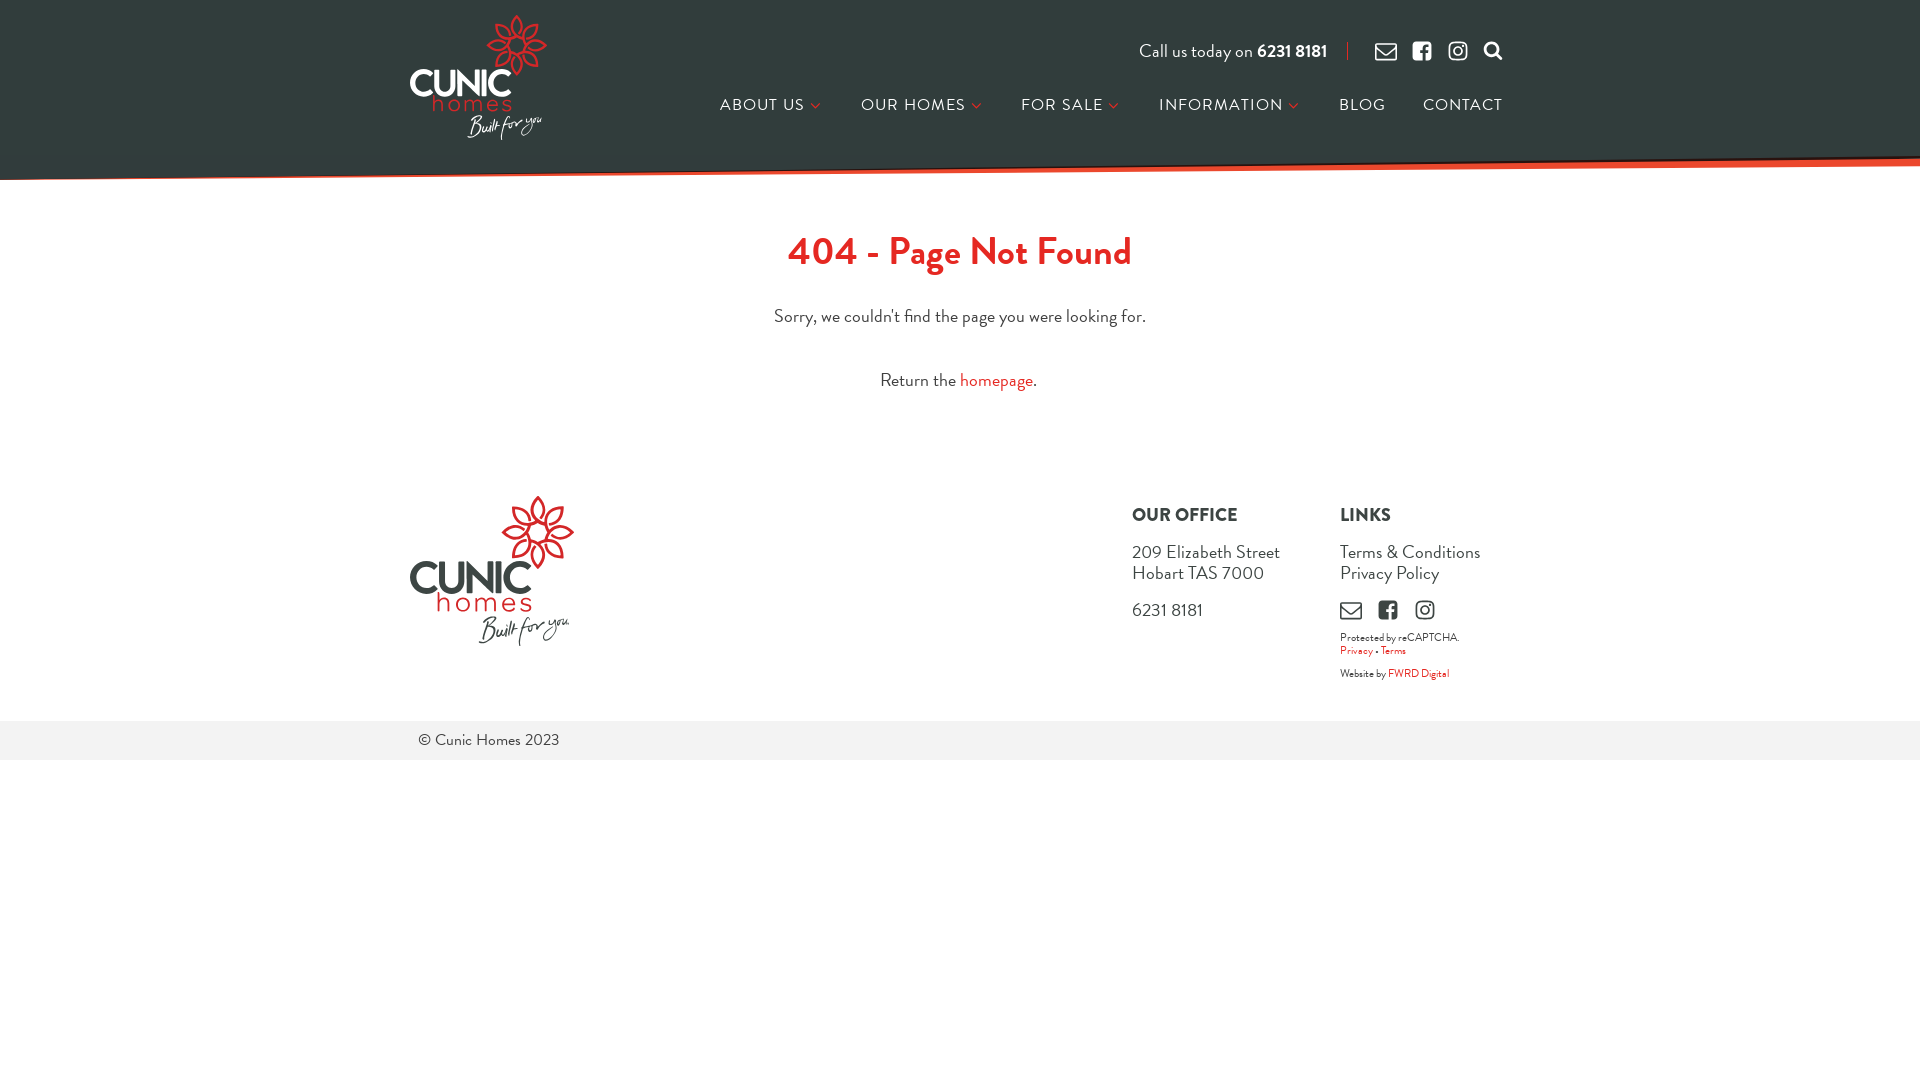  What do you see at coordinates (923, 106) in the screenshot?
I see `OUR HOMES` at bounding box center [923, 106].